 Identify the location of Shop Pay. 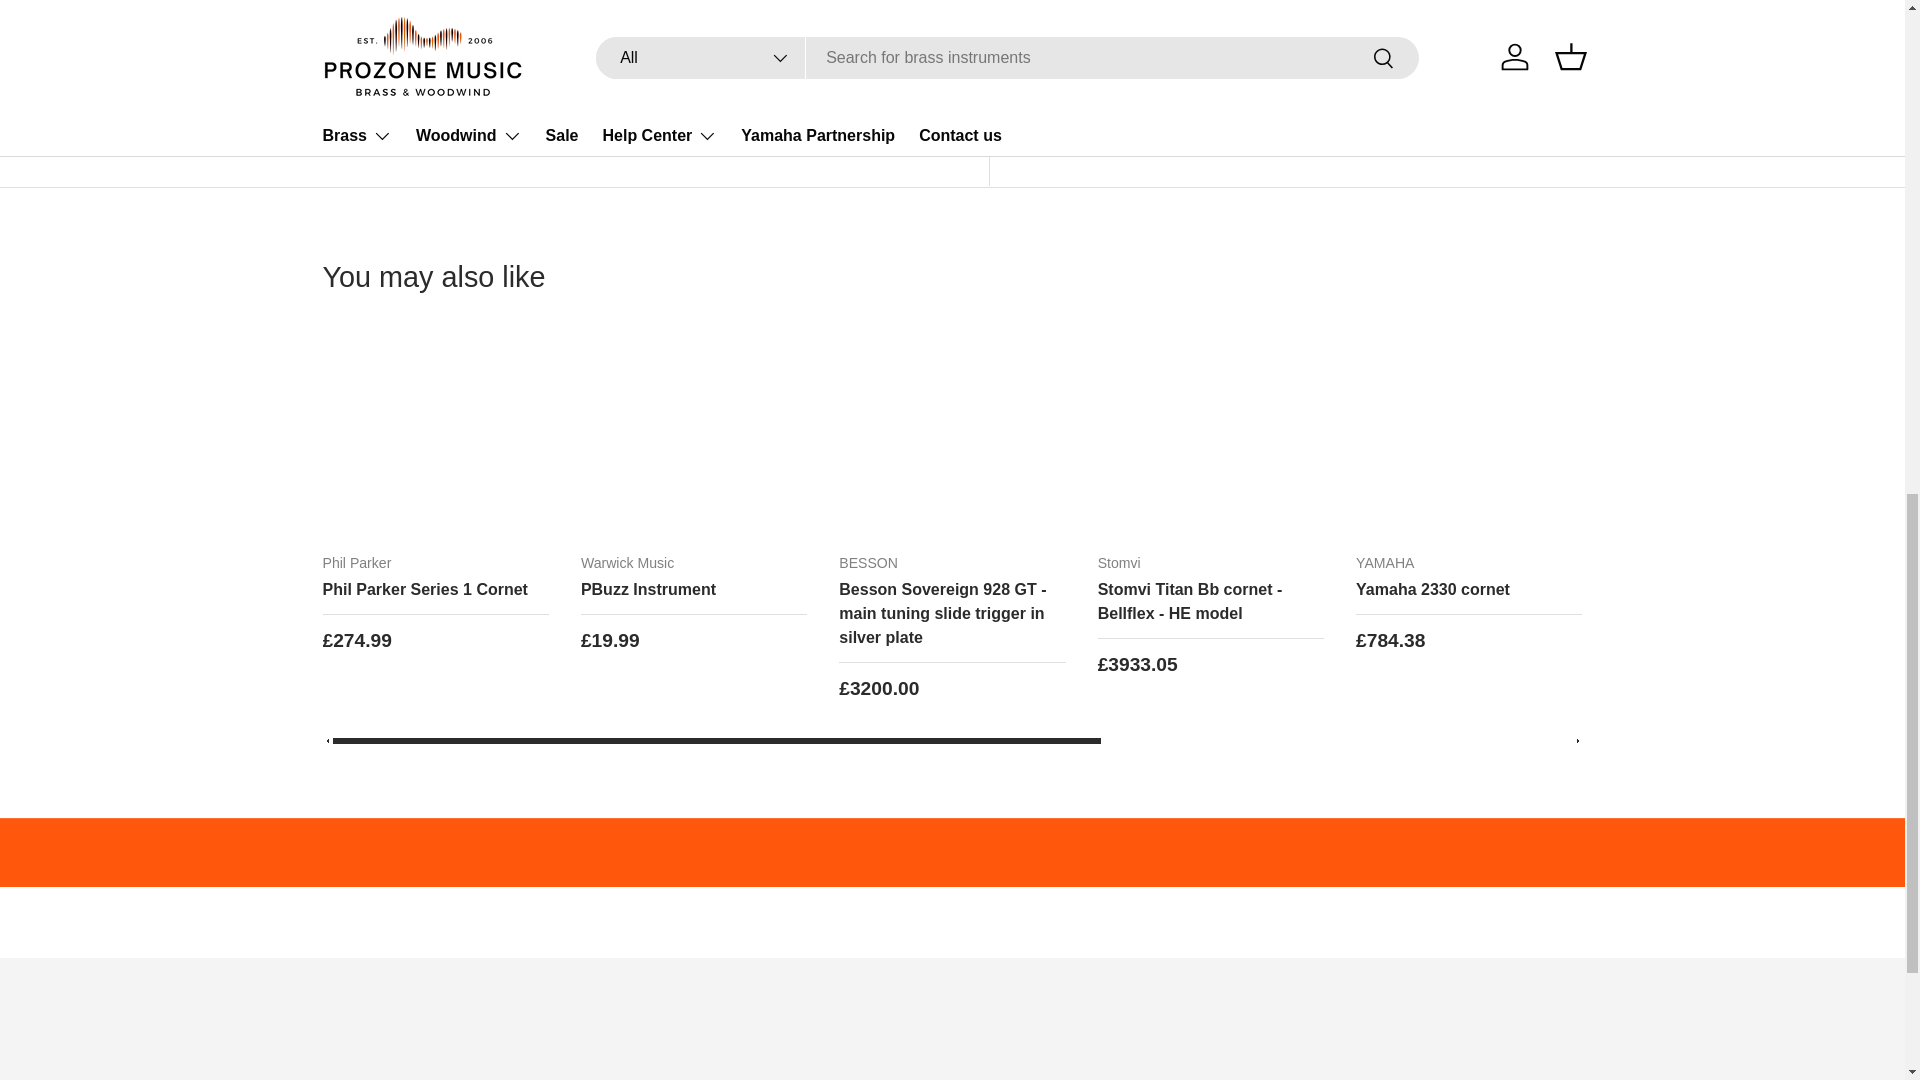
(676, 15).